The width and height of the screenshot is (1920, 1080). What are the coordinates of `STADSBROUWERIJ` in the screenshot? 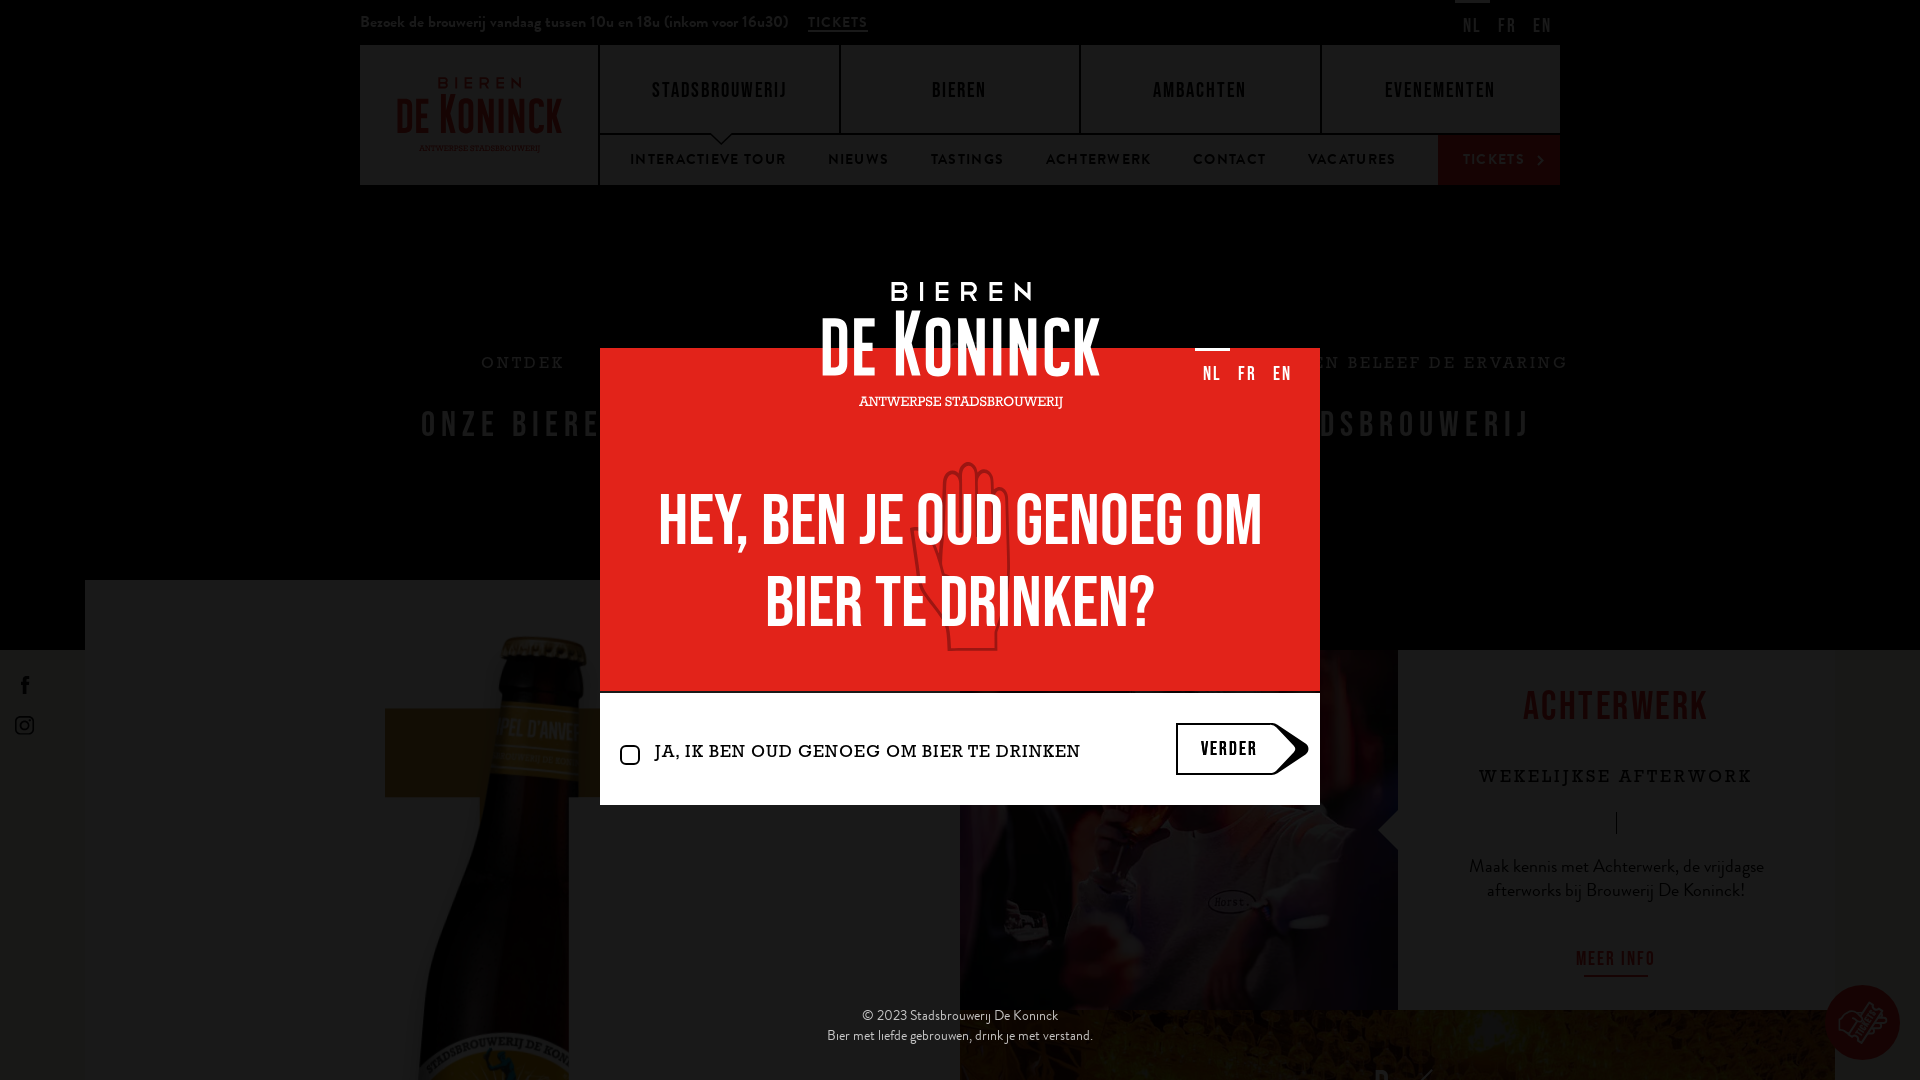 It's located at (720, 89).